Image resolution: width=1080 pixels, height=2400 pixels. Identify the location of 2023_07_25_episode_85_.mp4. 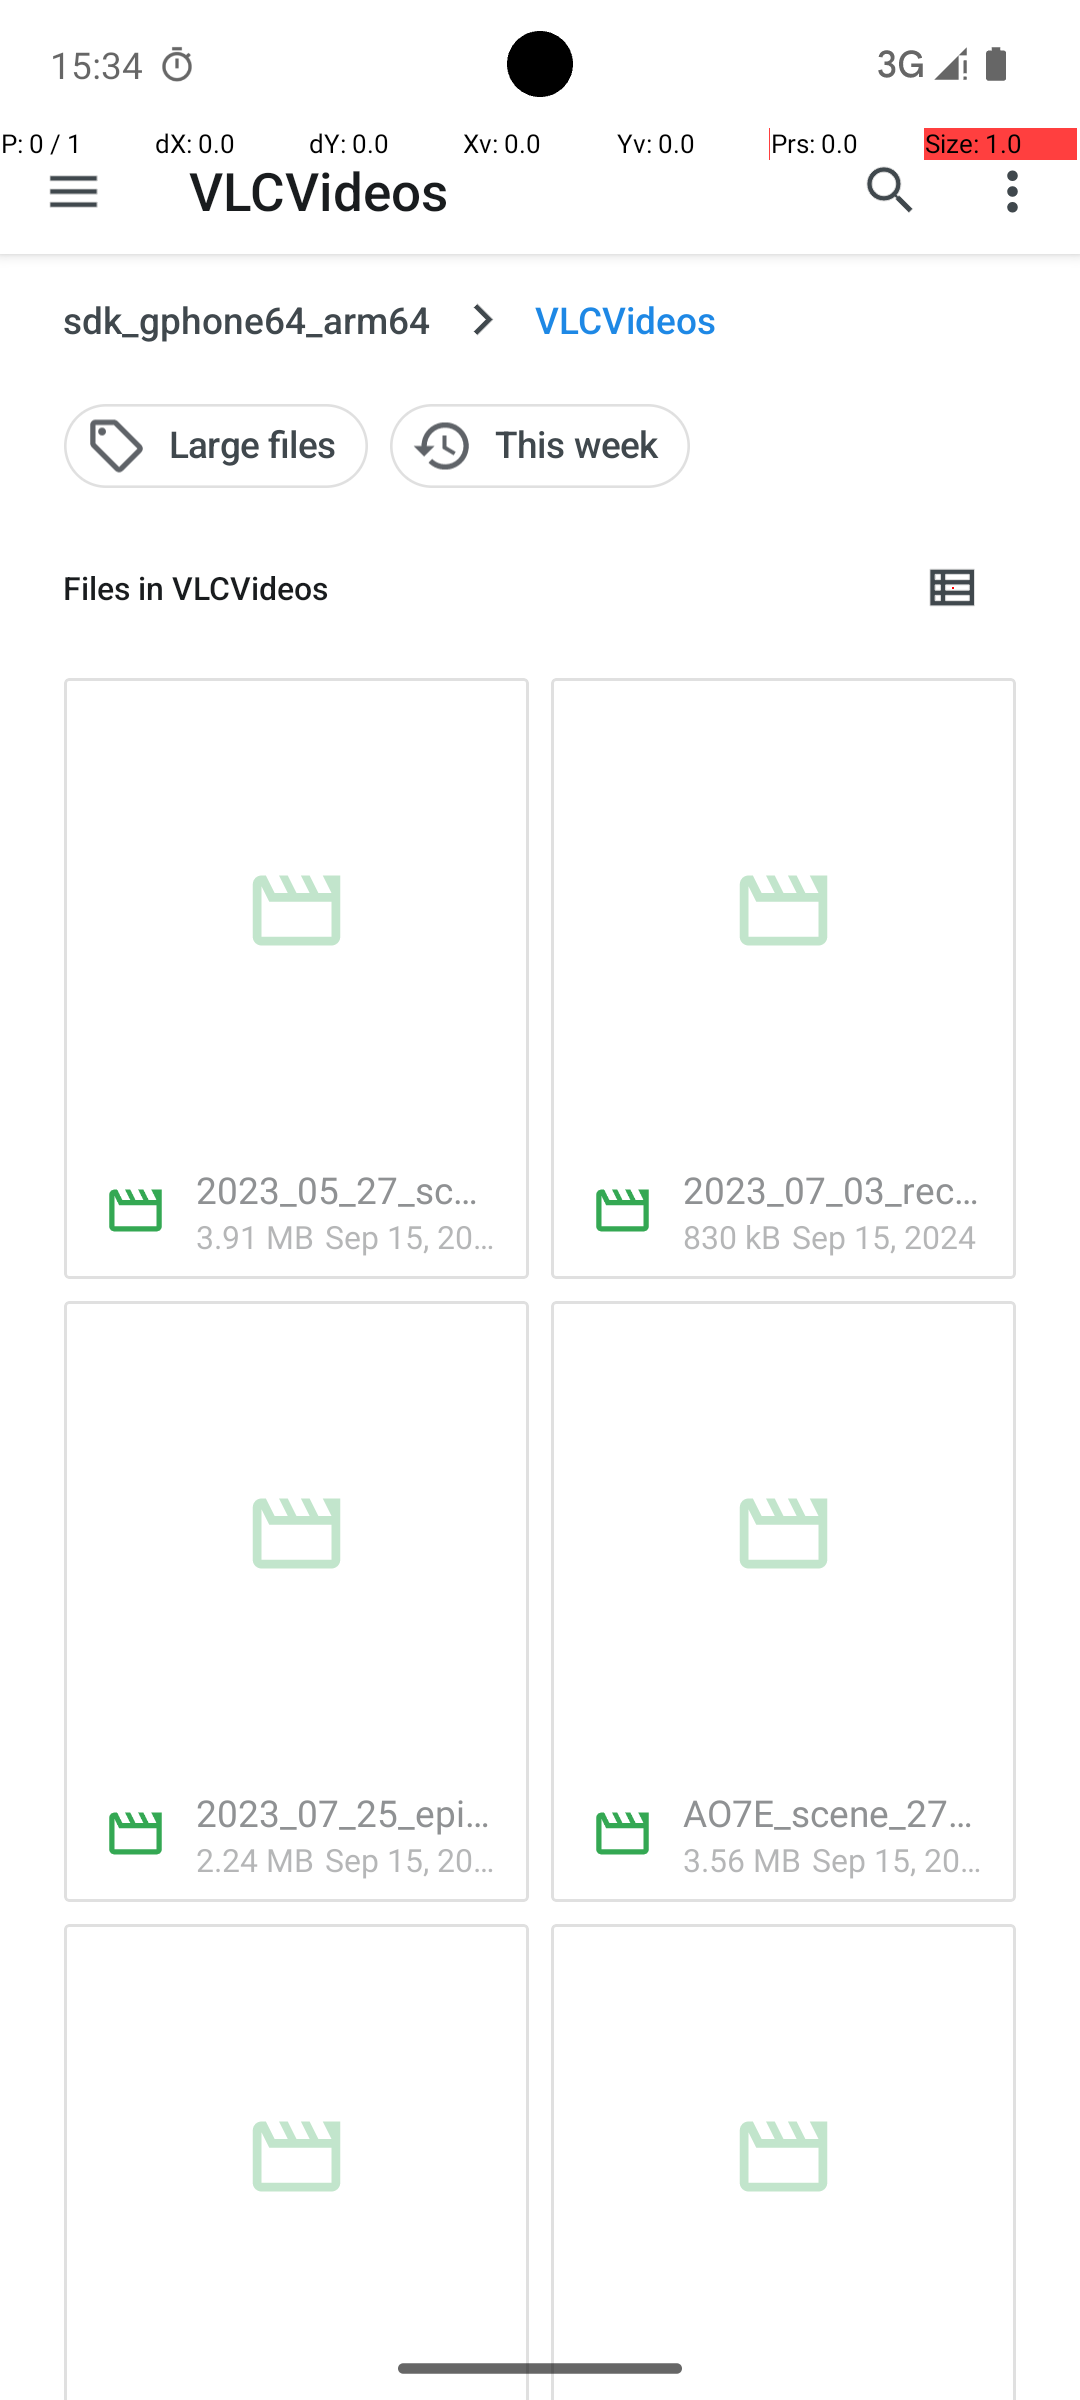
(346, 1812).